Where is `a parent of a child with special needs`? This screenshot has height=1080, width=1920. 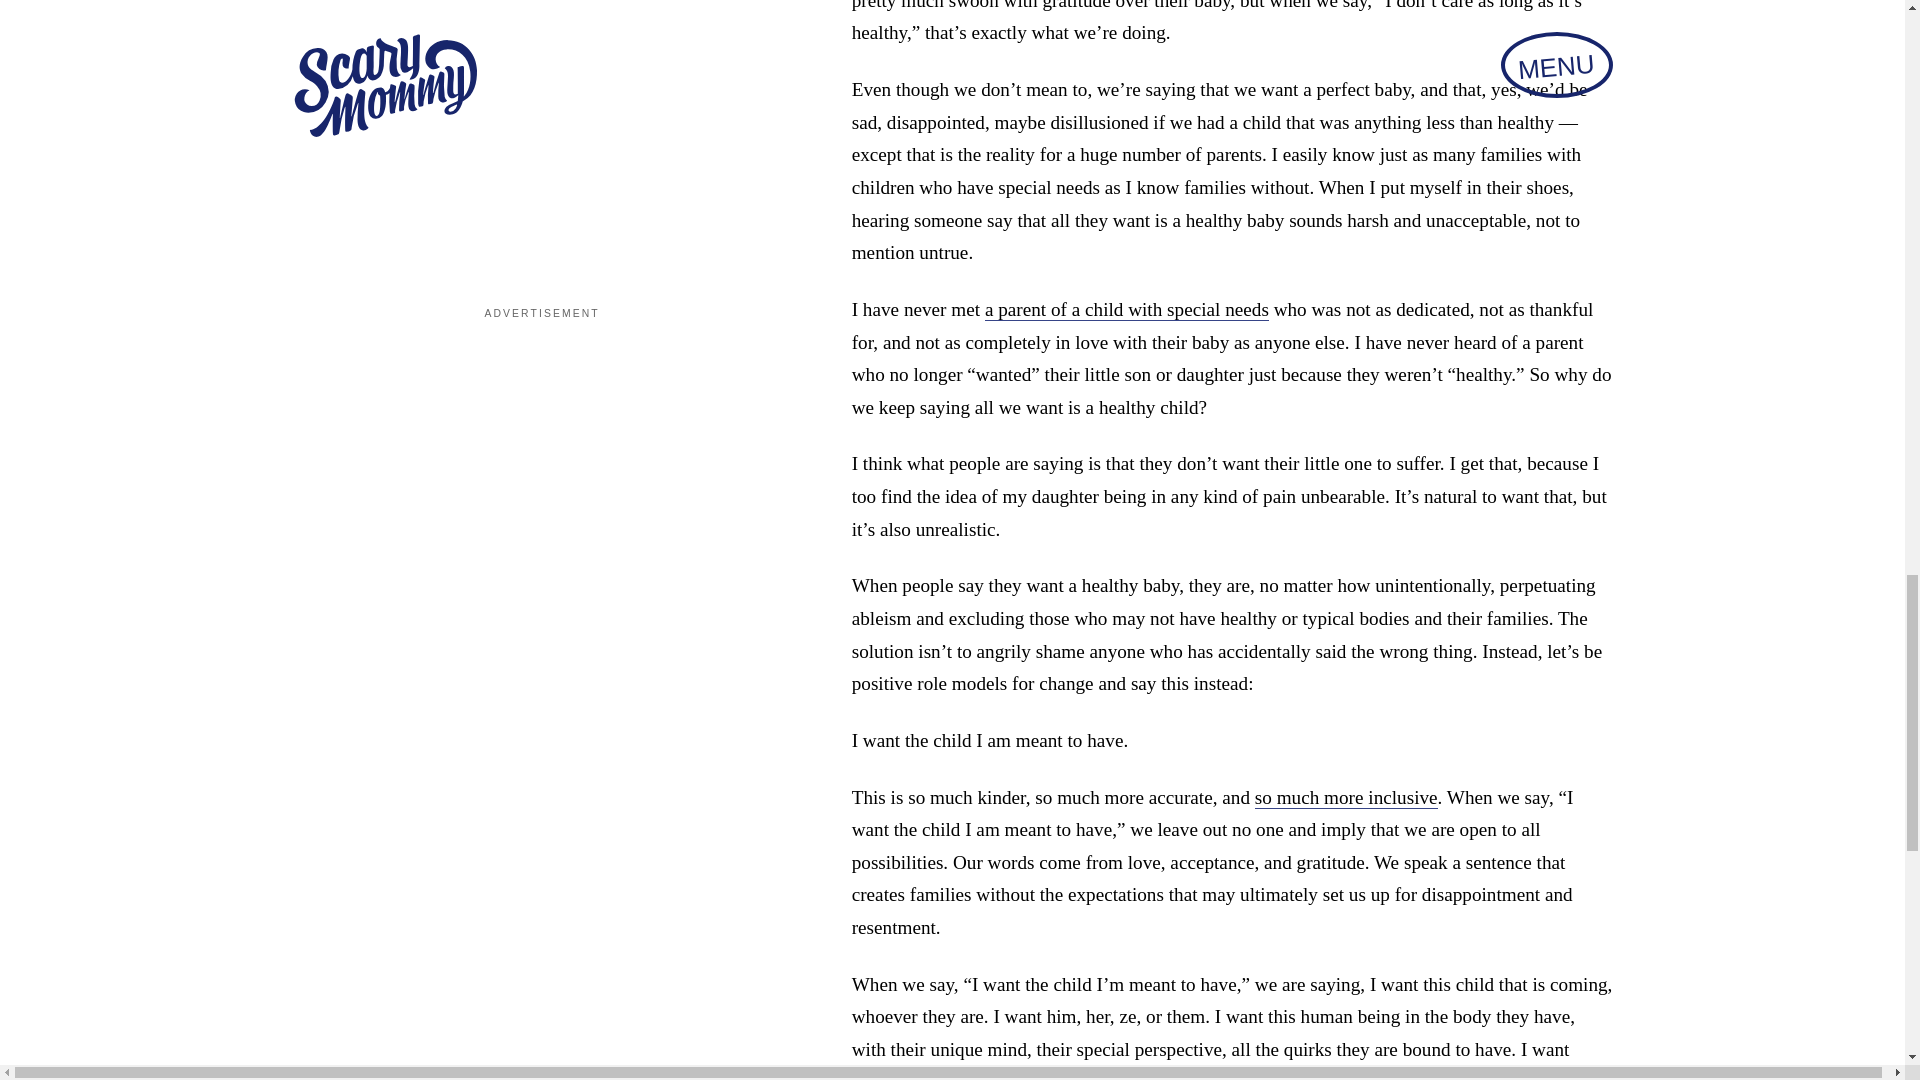
a parent of a child with special needs is located at coordinates (1126, 310).